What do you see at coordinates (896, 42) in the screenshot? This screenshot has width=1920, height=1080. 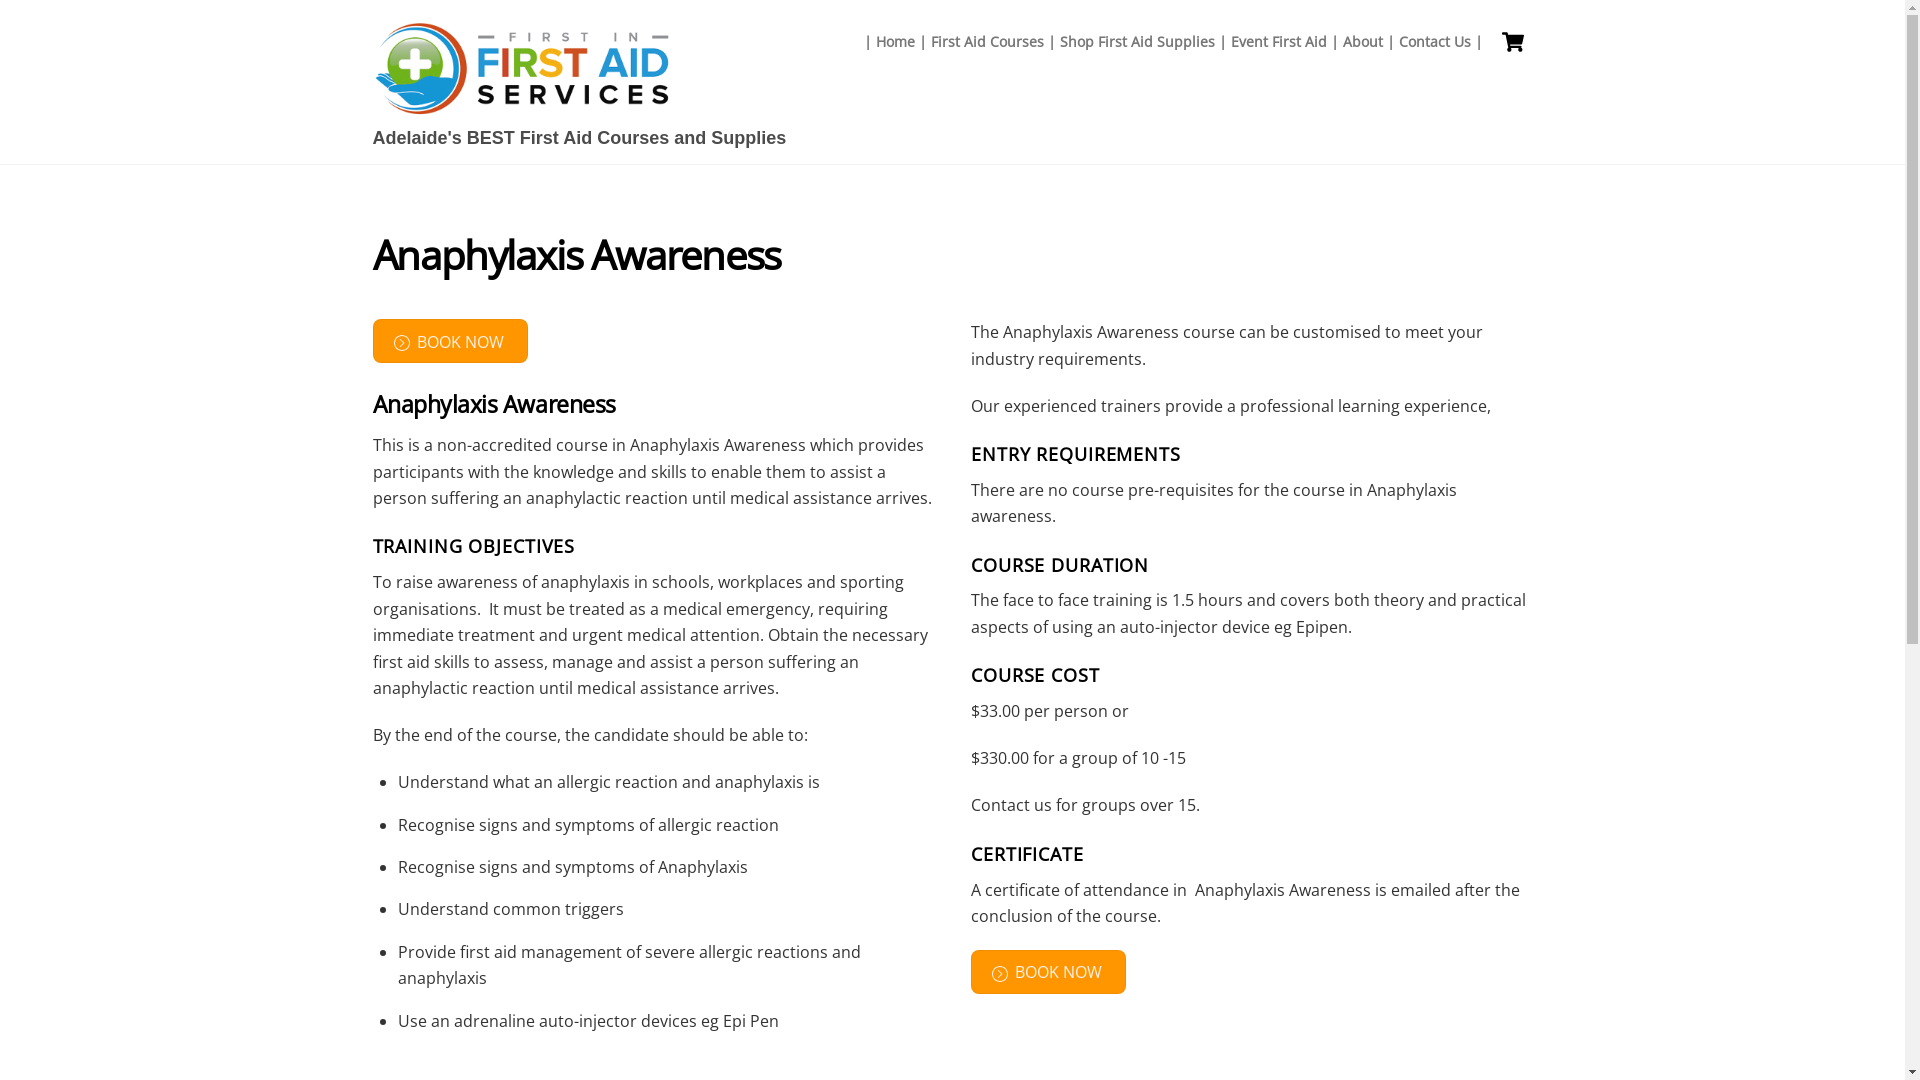 I see `| Home |` at bounding box center [896, 42].